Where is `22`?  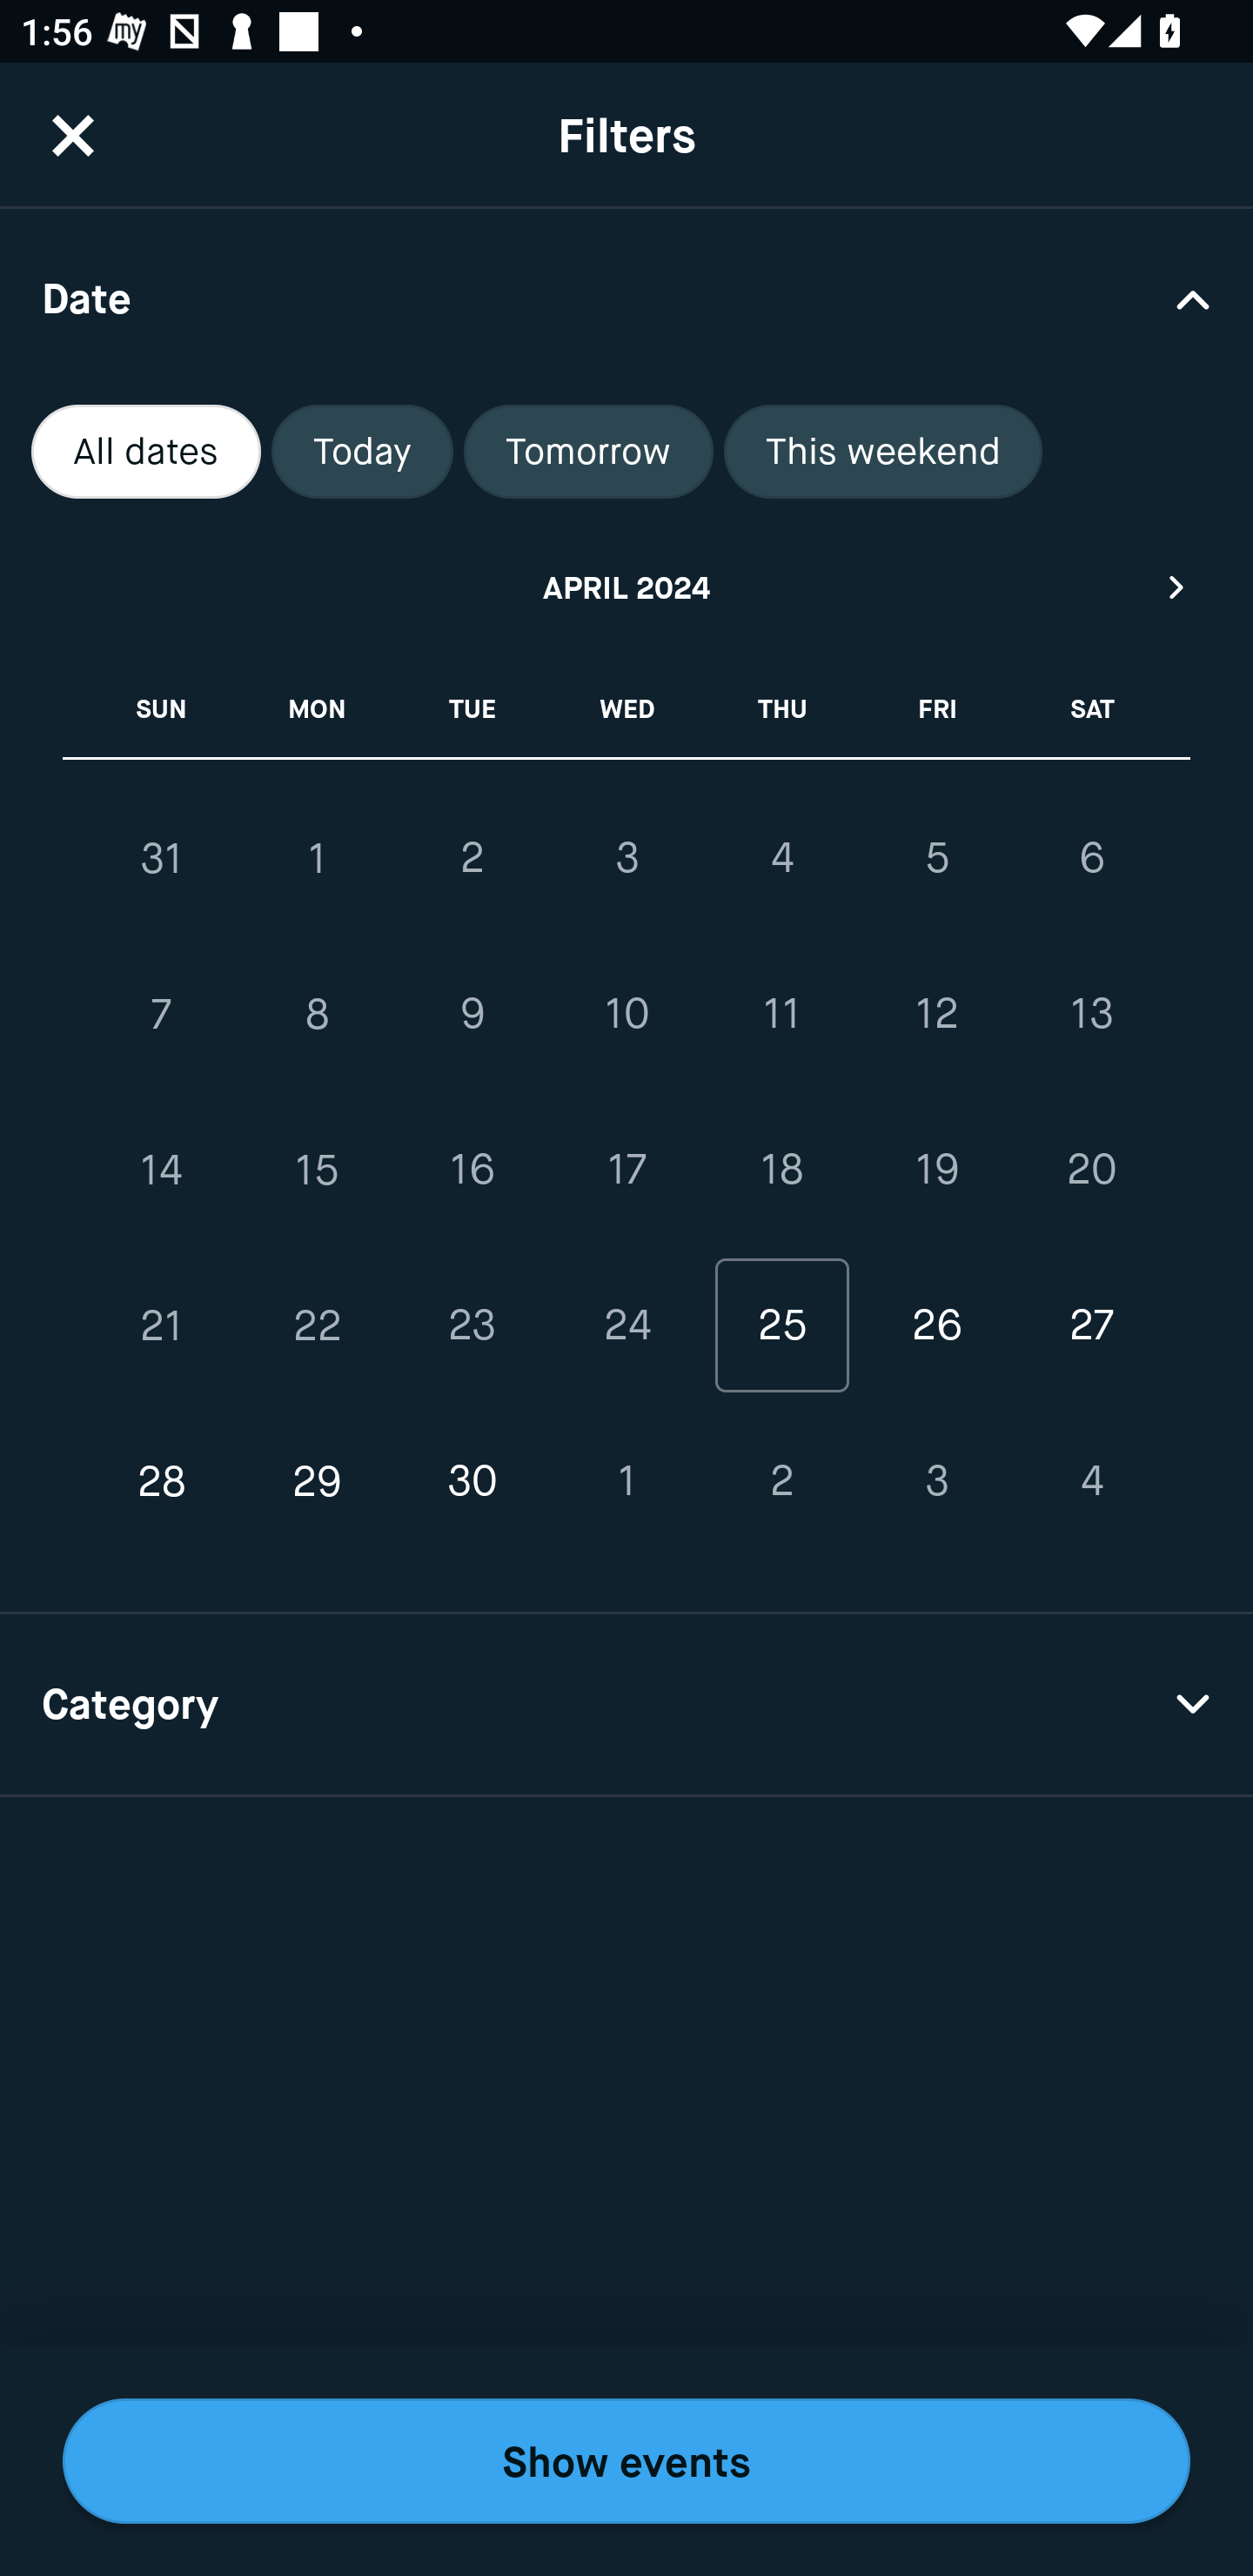
22 is located at coordinates (317, 1325).